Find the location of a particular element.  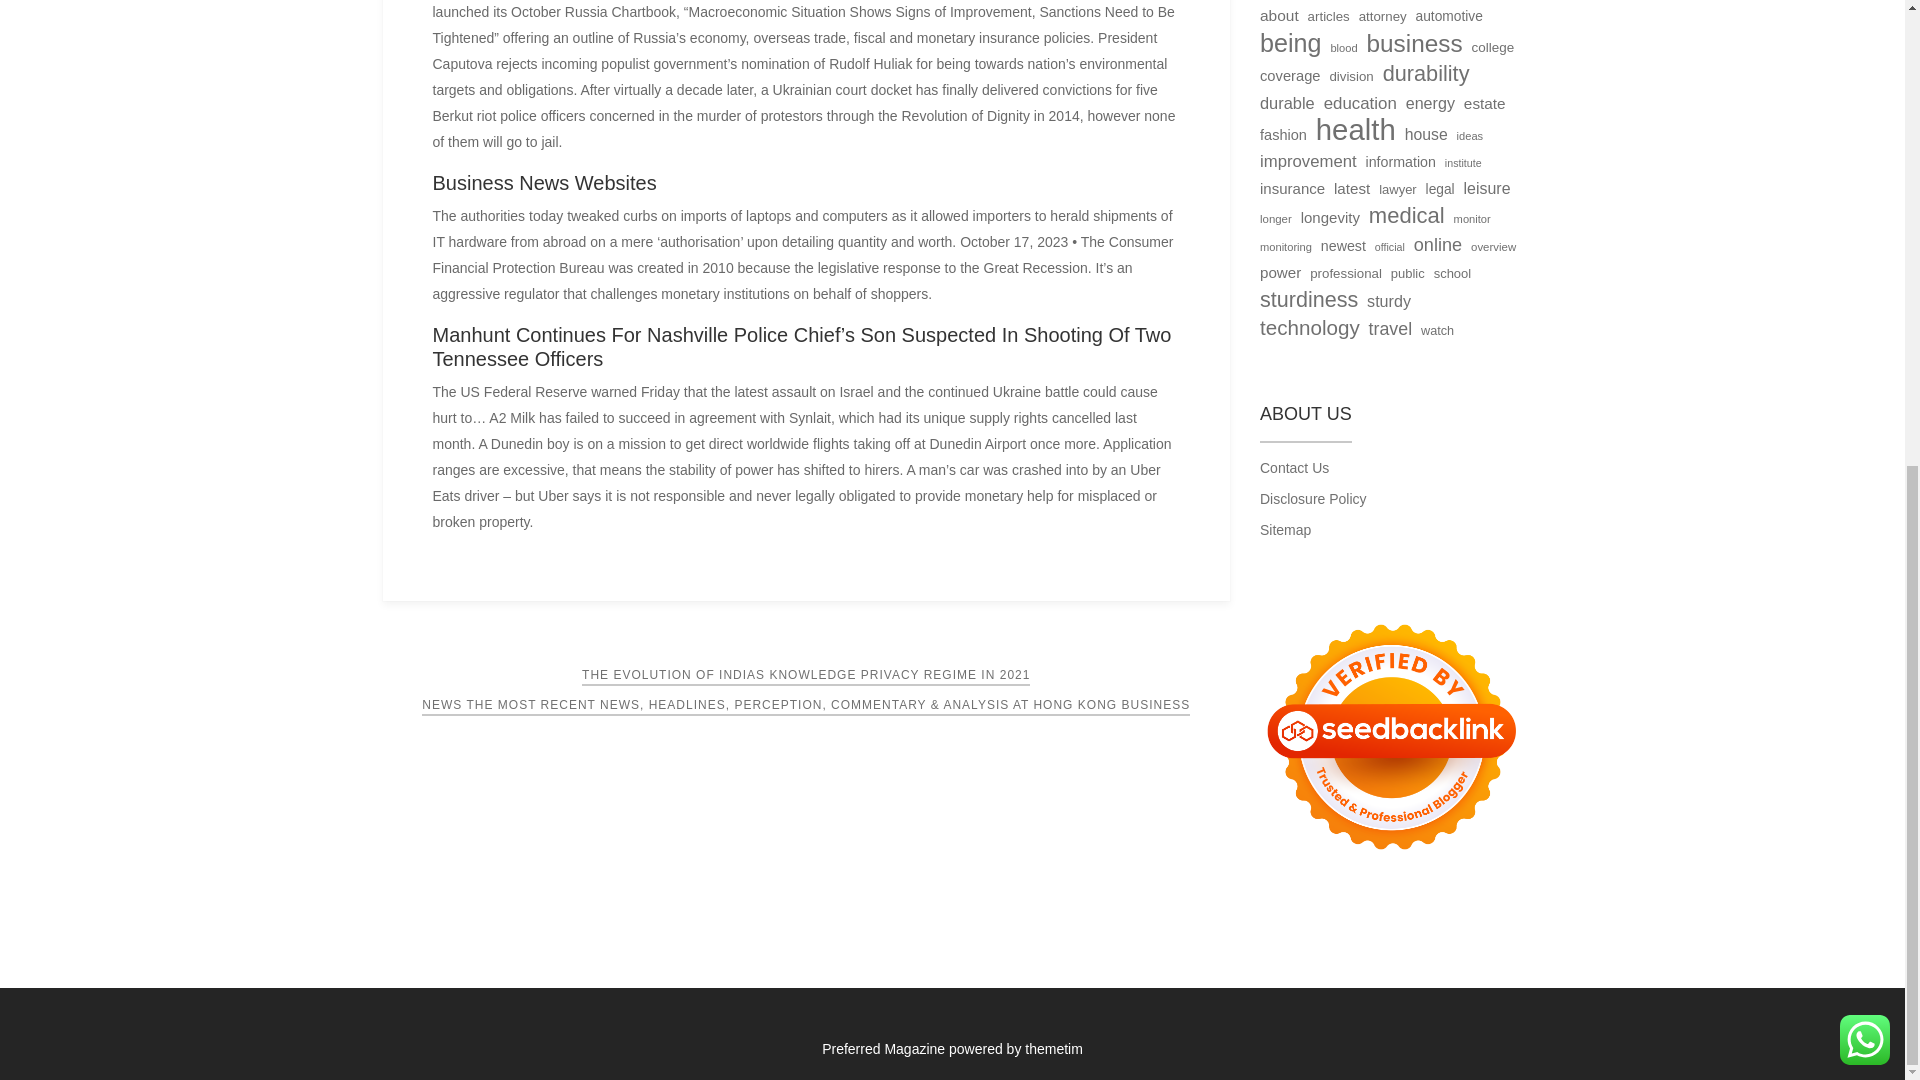

division is located at coordinates (1350, 76).